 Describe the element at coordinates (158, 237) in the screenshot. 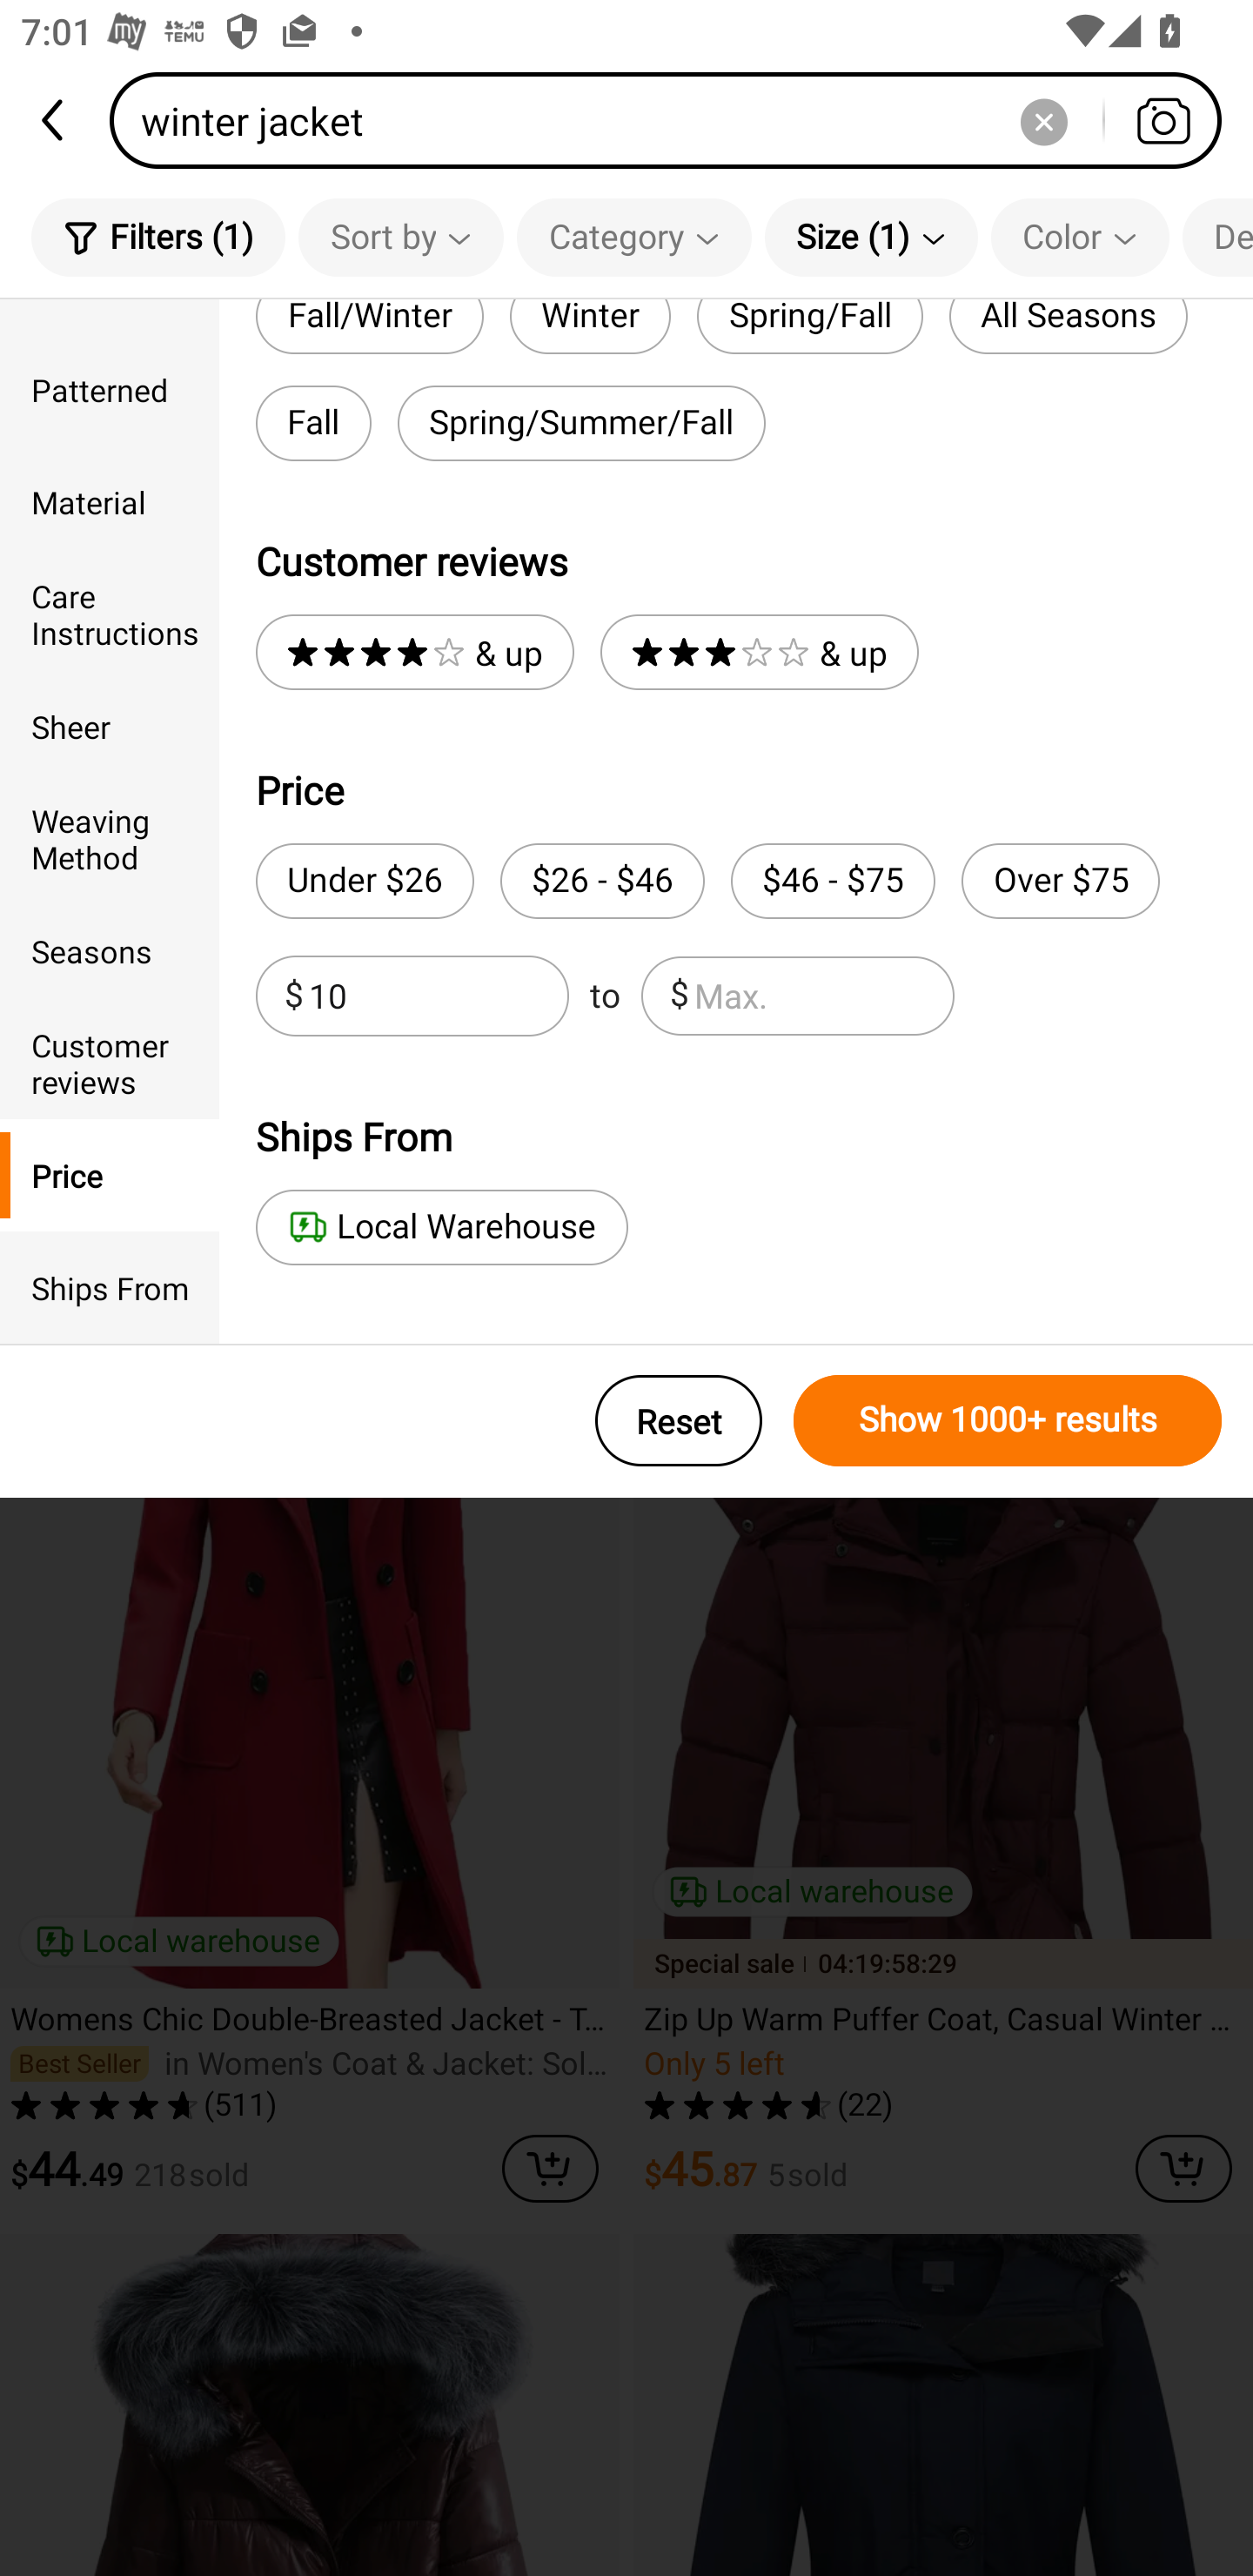

I see `Filters (1)` at that location.